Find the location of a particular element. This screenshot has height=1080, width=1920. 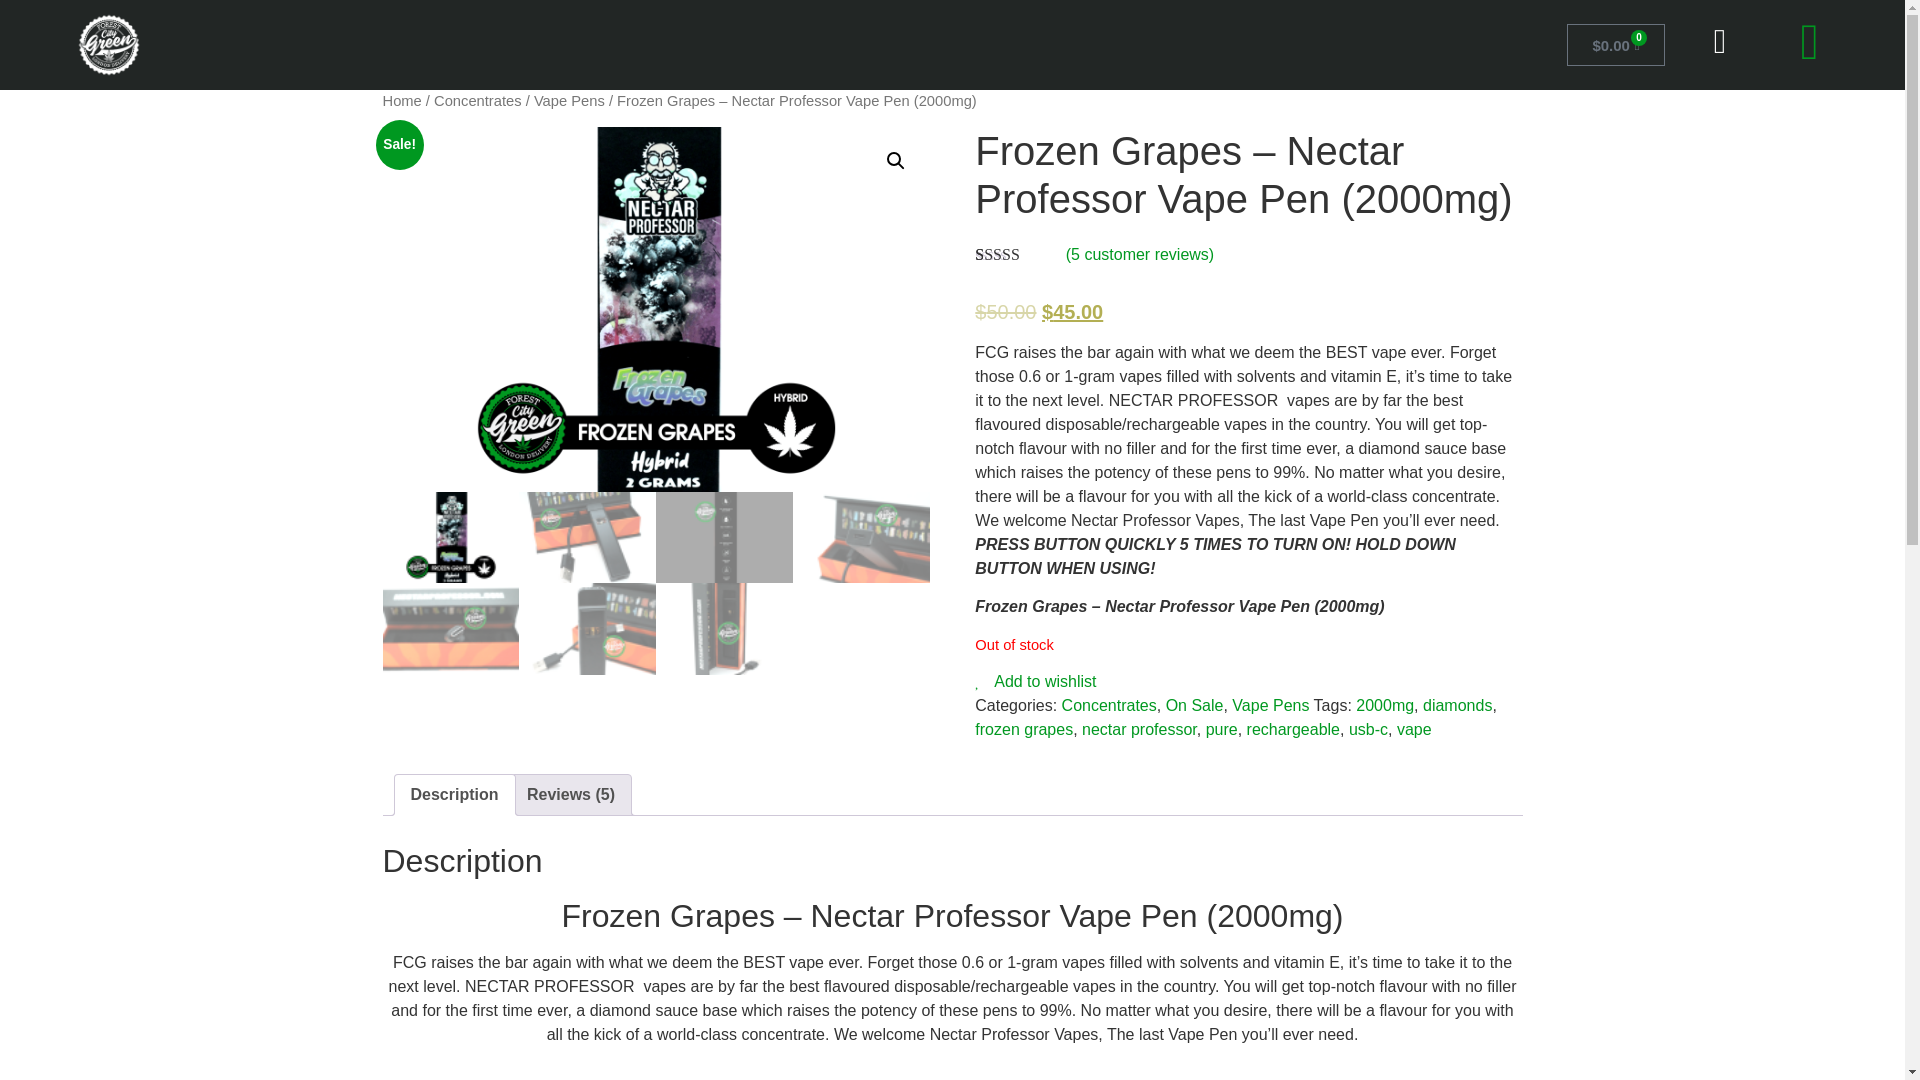

usb-c is located at coordinates (1368, 729).